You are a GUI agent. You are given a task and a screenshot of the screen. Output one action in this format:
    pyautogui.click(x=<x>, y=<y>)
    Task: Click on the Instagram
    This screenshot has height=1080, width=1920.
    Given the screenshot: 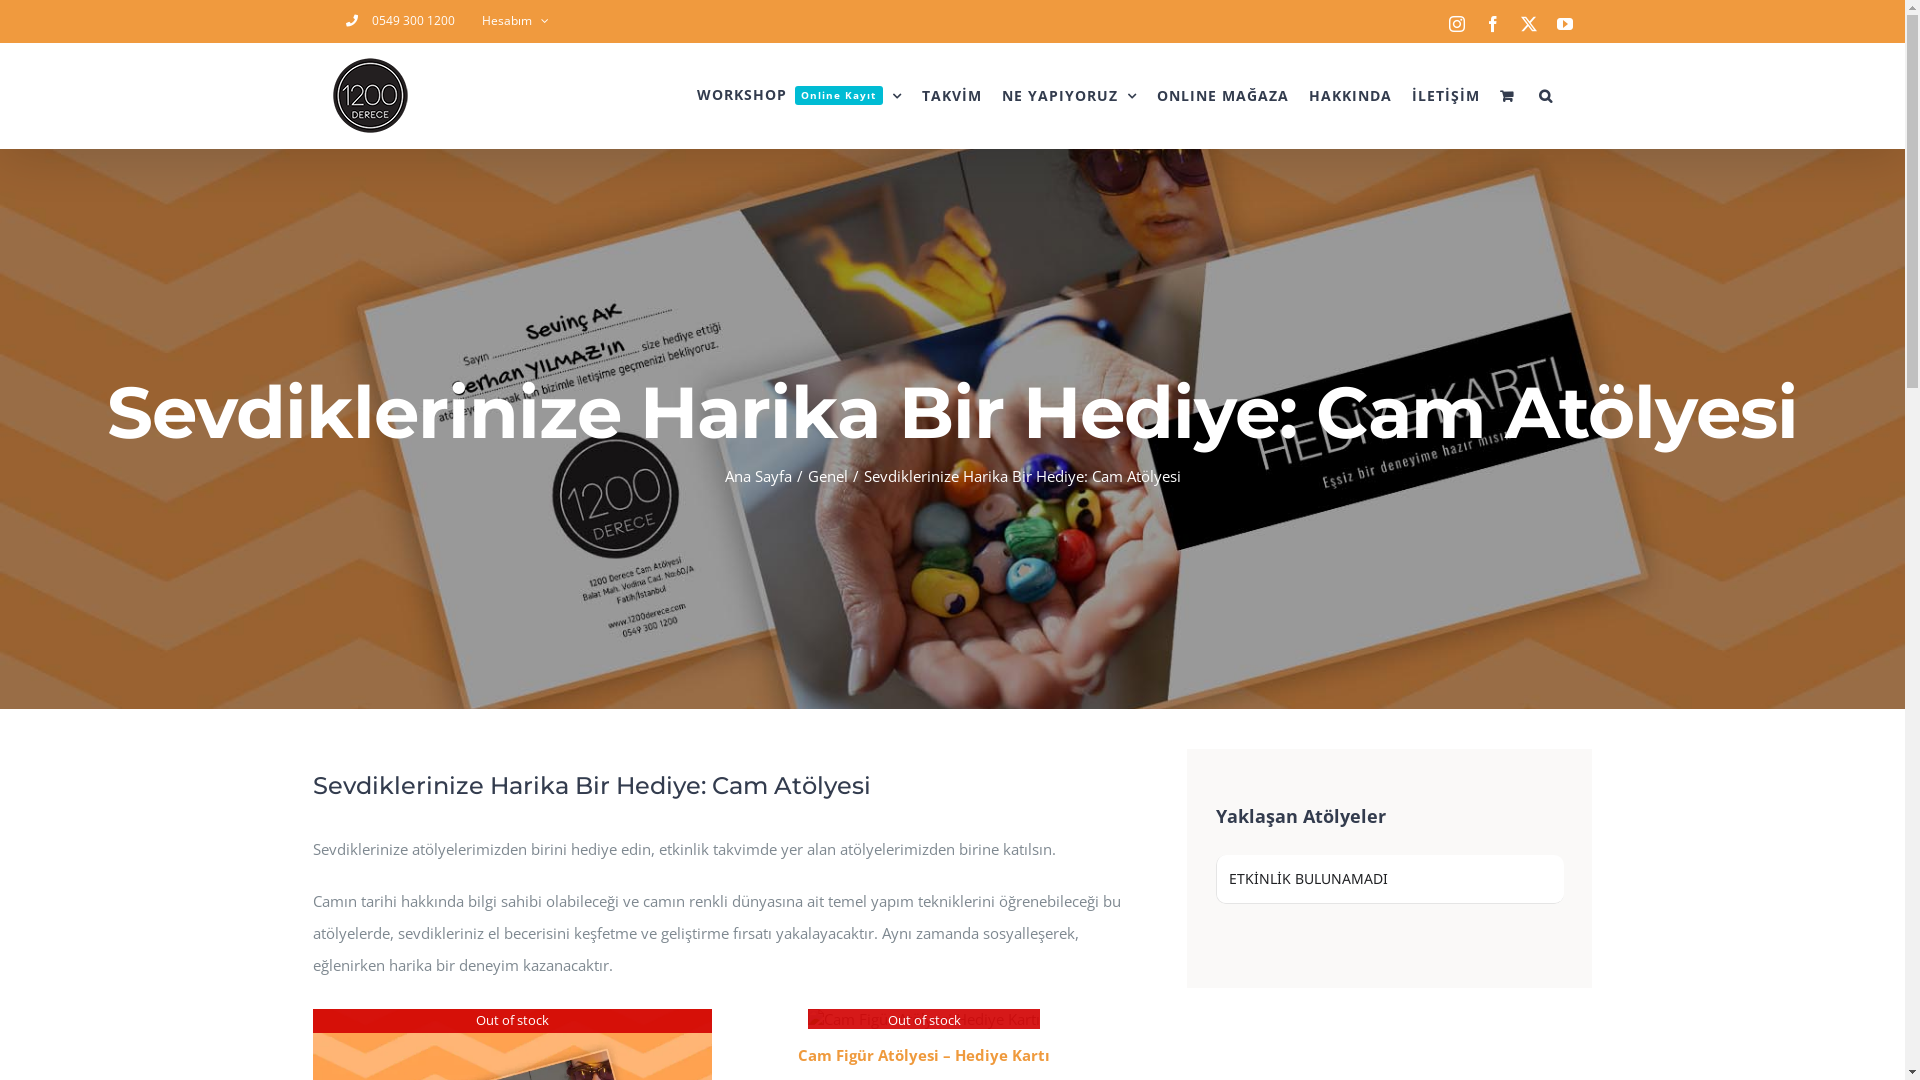 What is the action you would take?
    pyautogui.click(x=1456, y=24)
    